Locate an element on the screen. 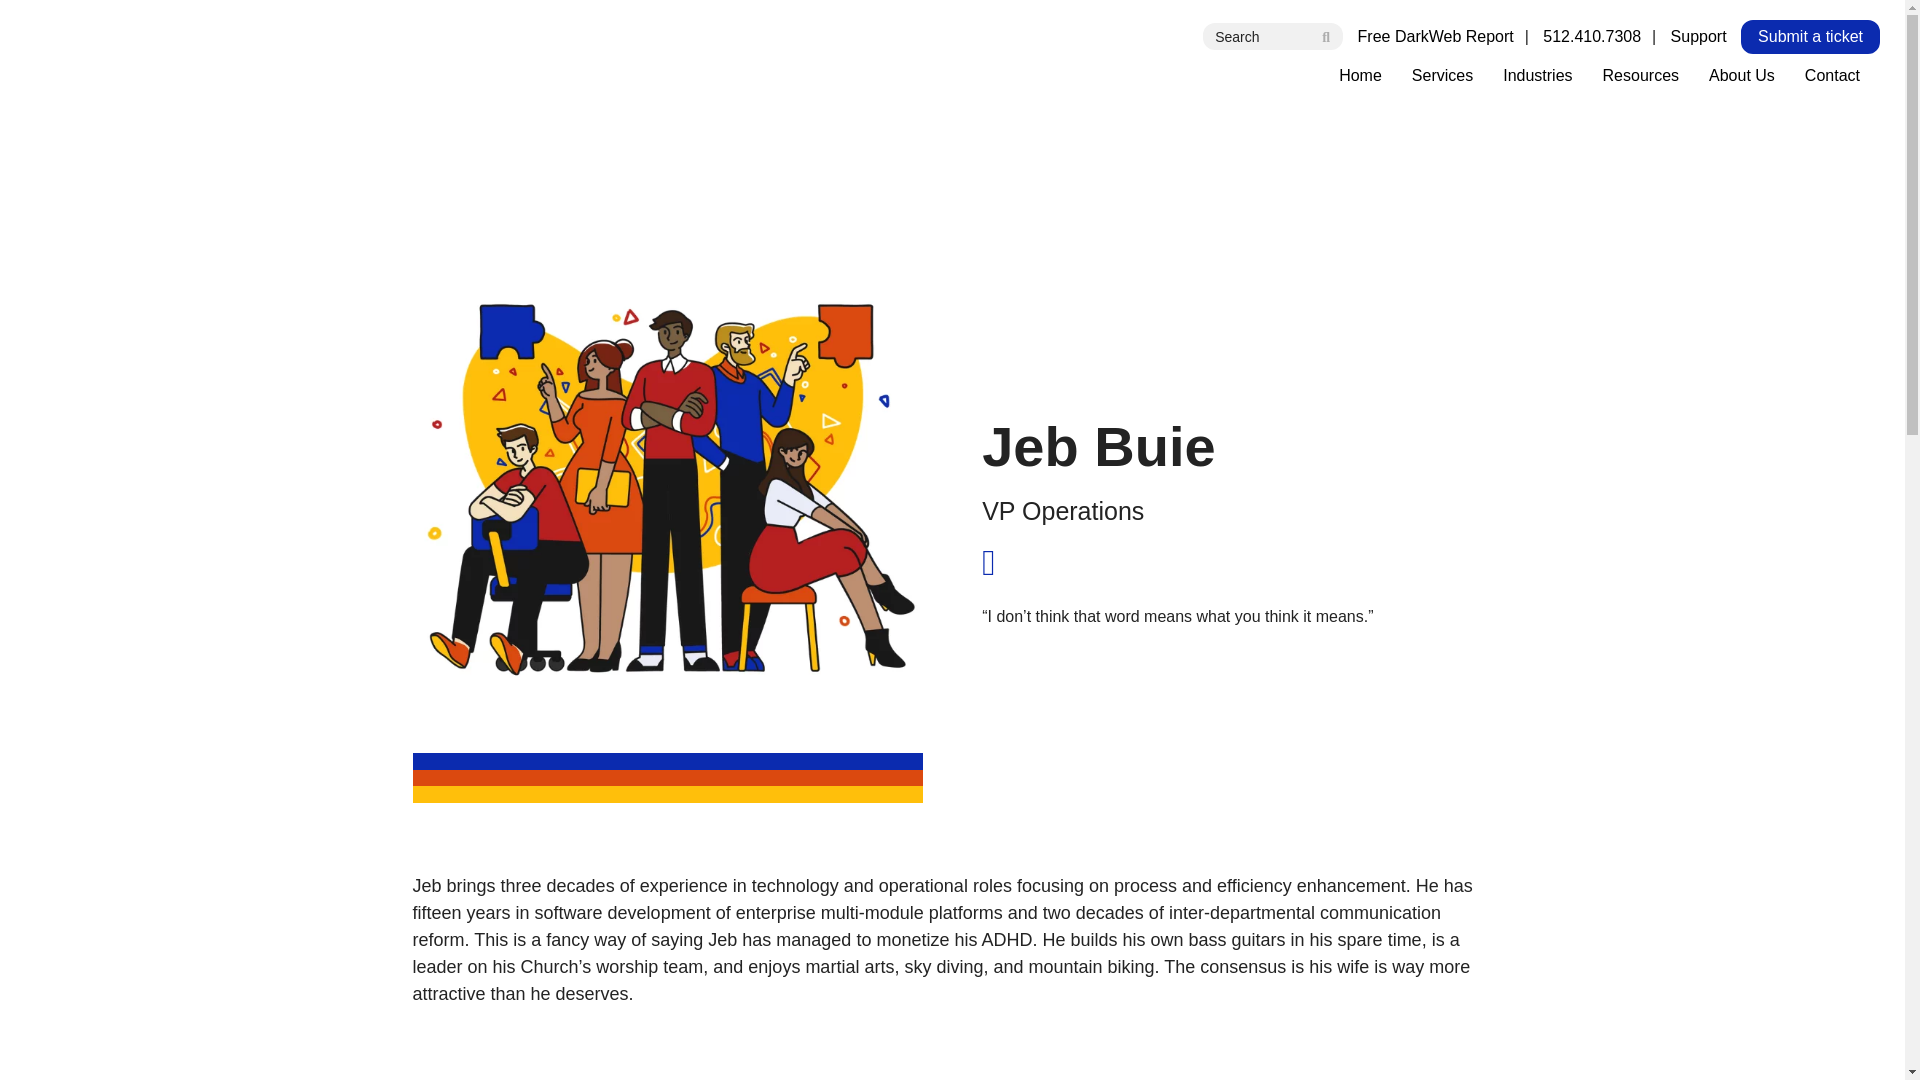  Support is located at coordinates (1698, 36).